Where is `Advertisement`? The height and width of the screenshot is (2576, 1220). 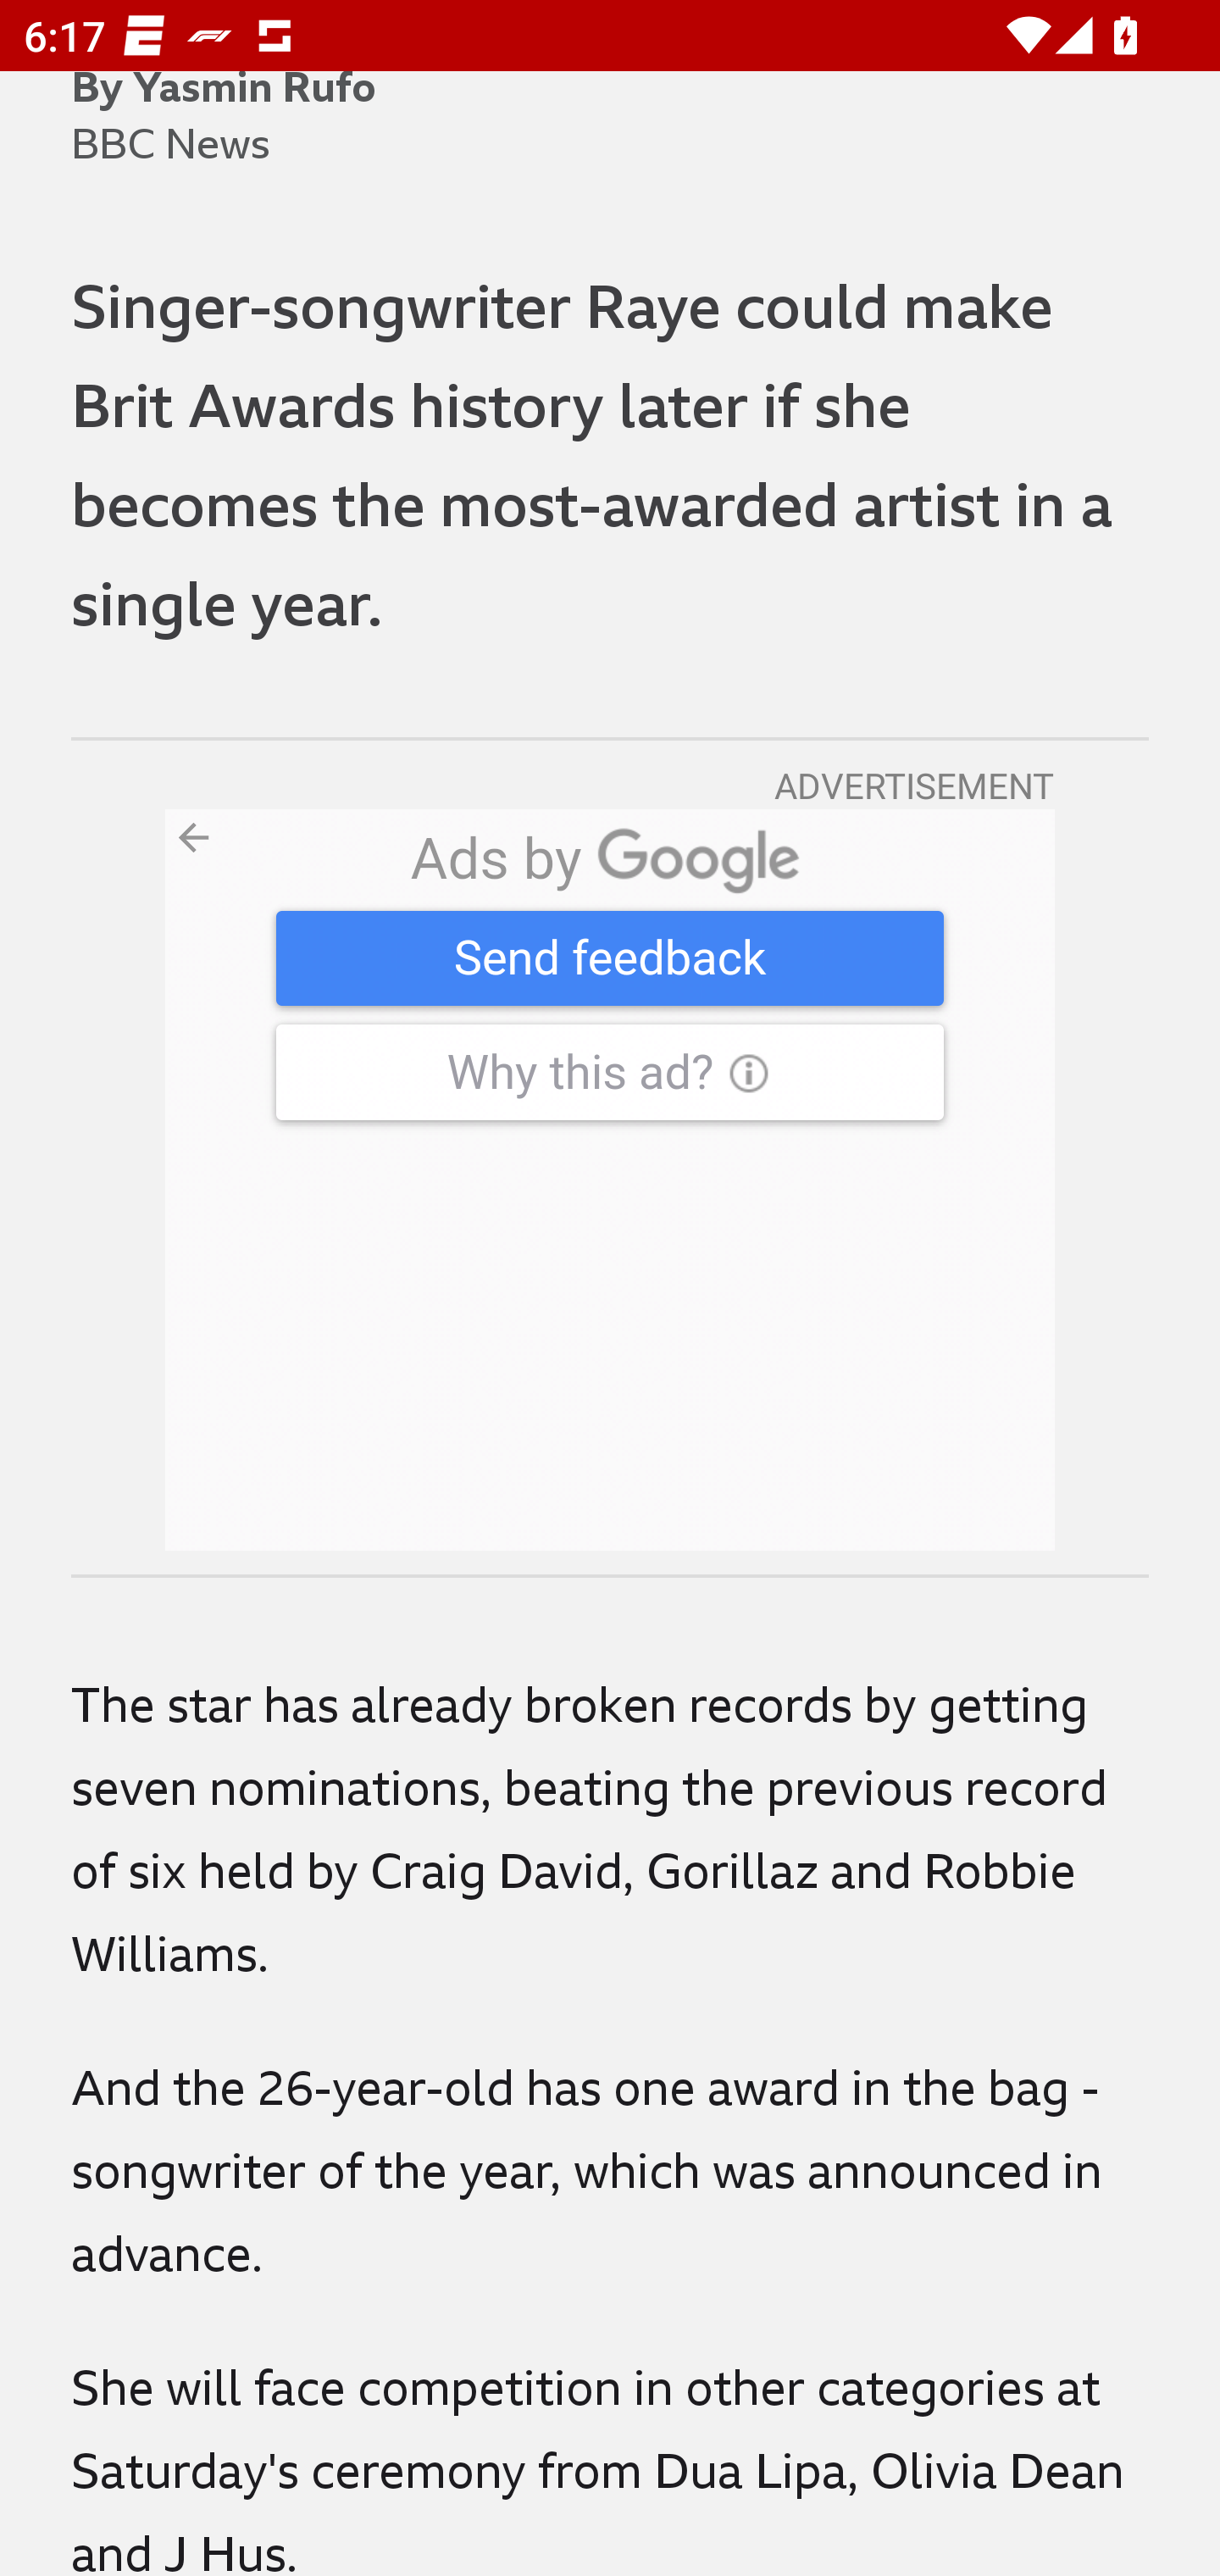
Advertisement is located at coordinates (610, 1180).